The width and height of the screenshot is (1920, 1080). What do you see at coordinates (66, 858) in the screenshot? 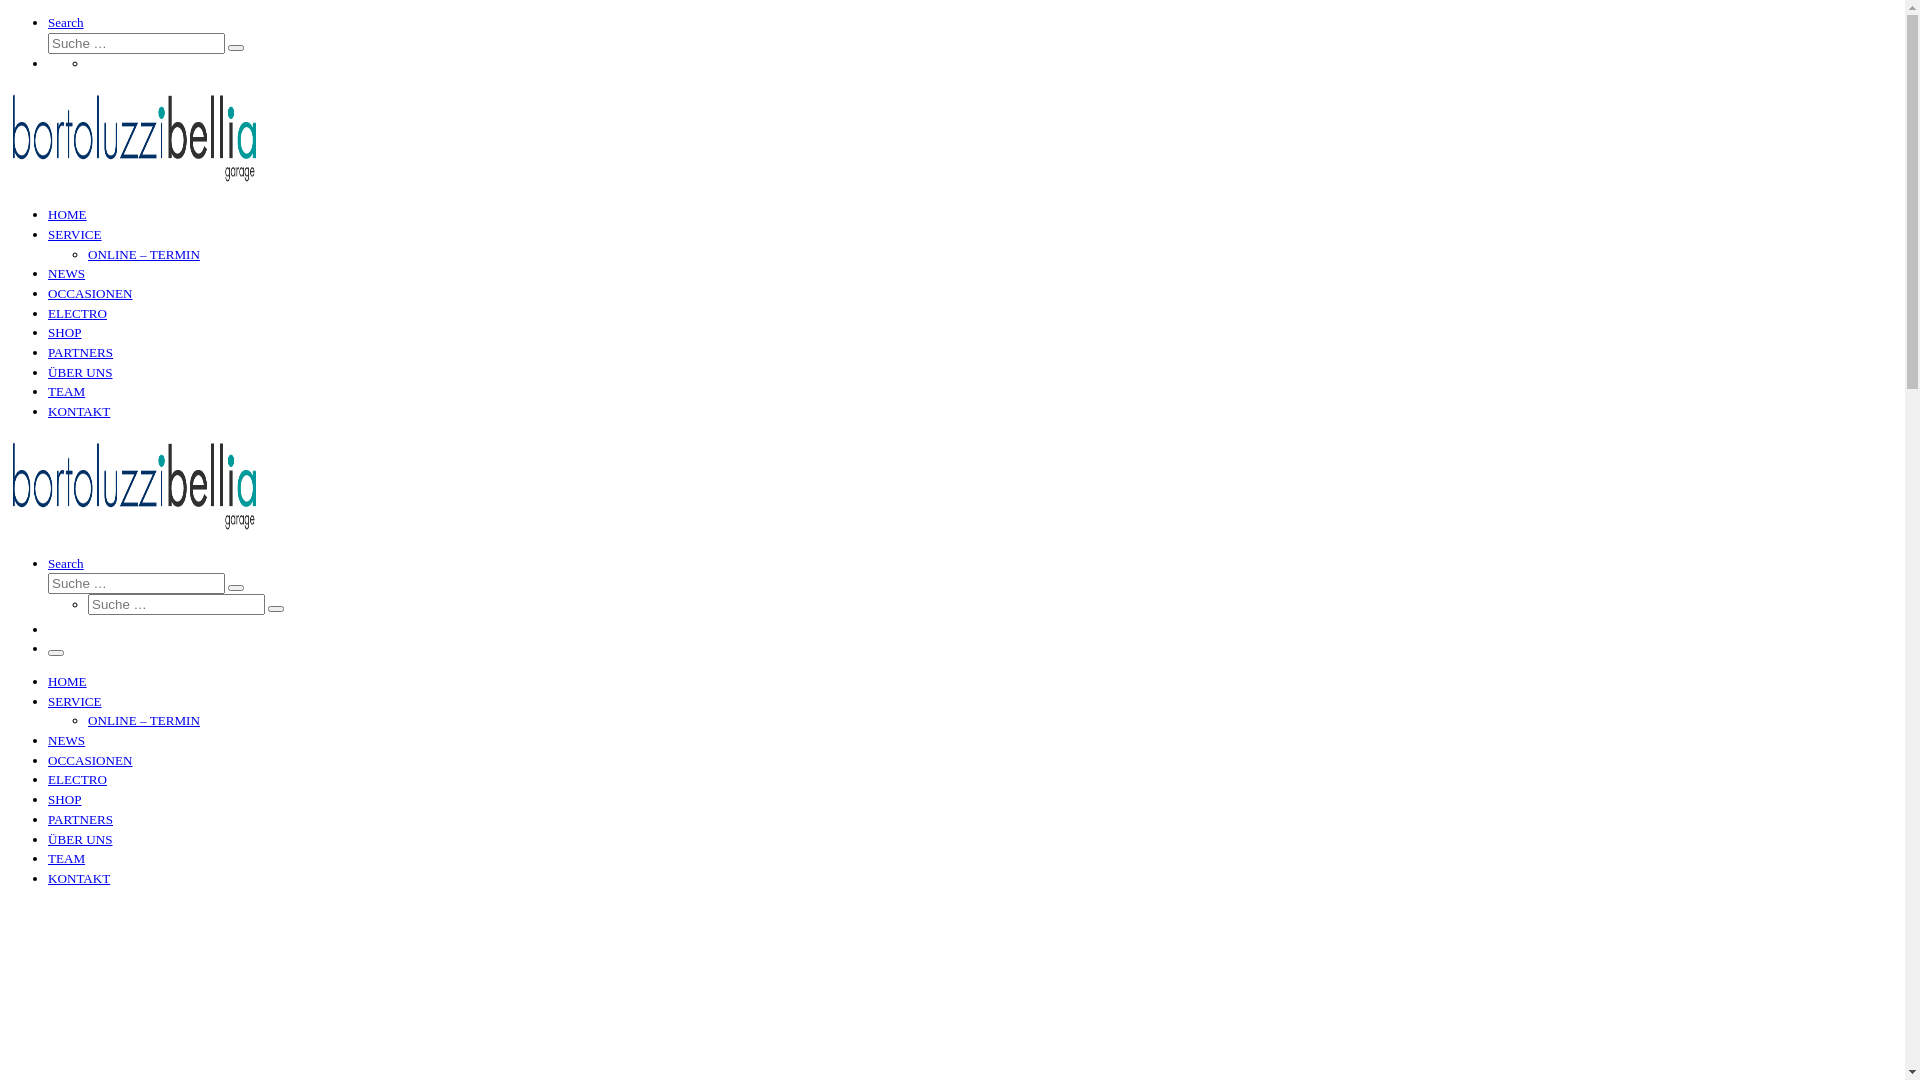
I see `TEAM` at bounding box center [66, 858].